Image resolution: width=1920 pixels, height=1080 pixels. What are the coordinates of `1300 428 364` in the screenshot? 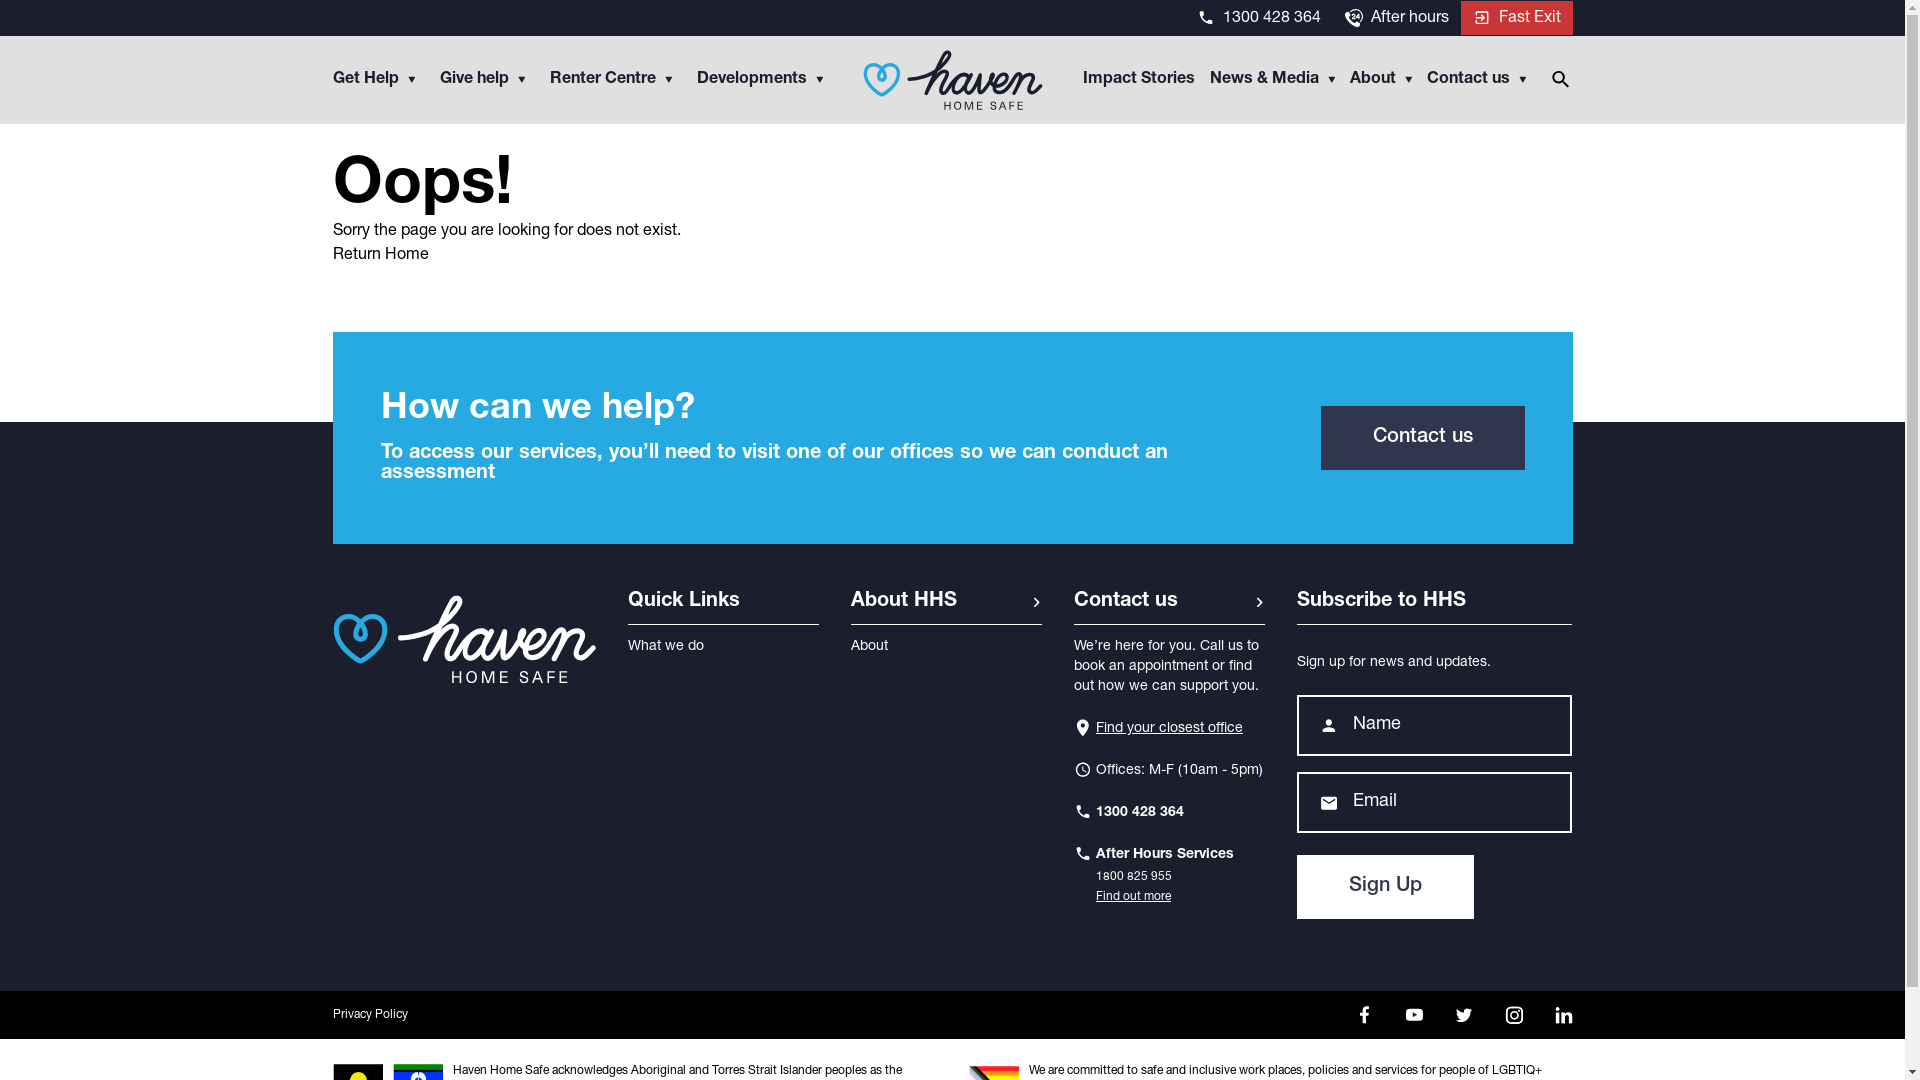 It's located at (1258, 18).